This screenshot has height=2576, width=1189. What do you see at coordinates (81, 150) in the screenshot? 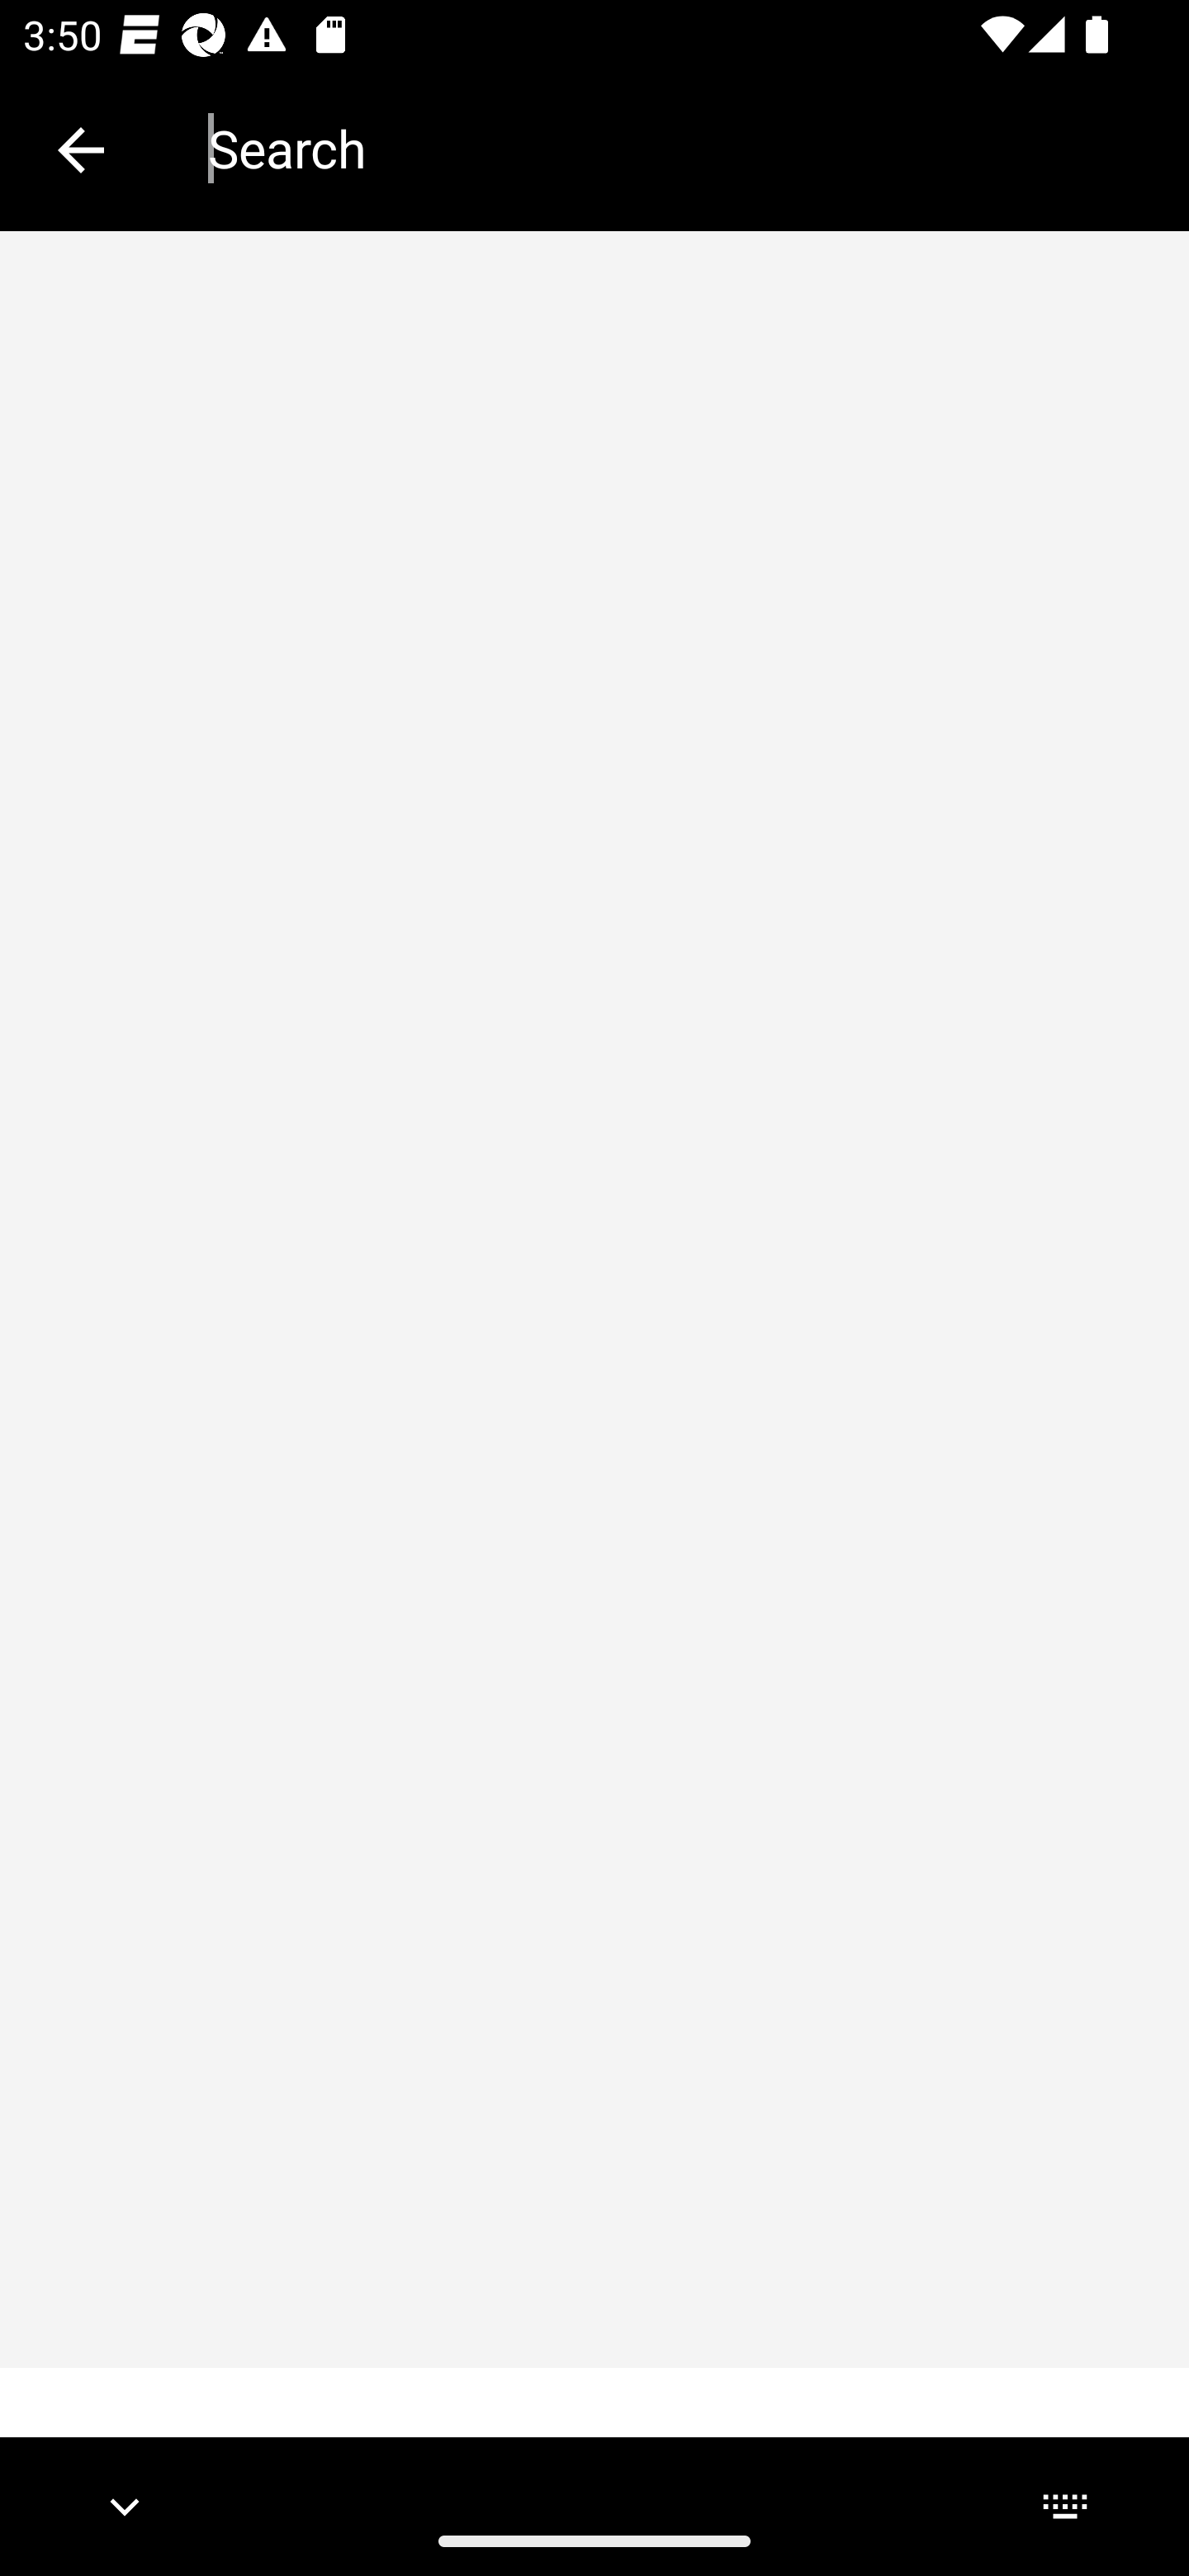
I see `Collapse` at bounding box center [81, 150].